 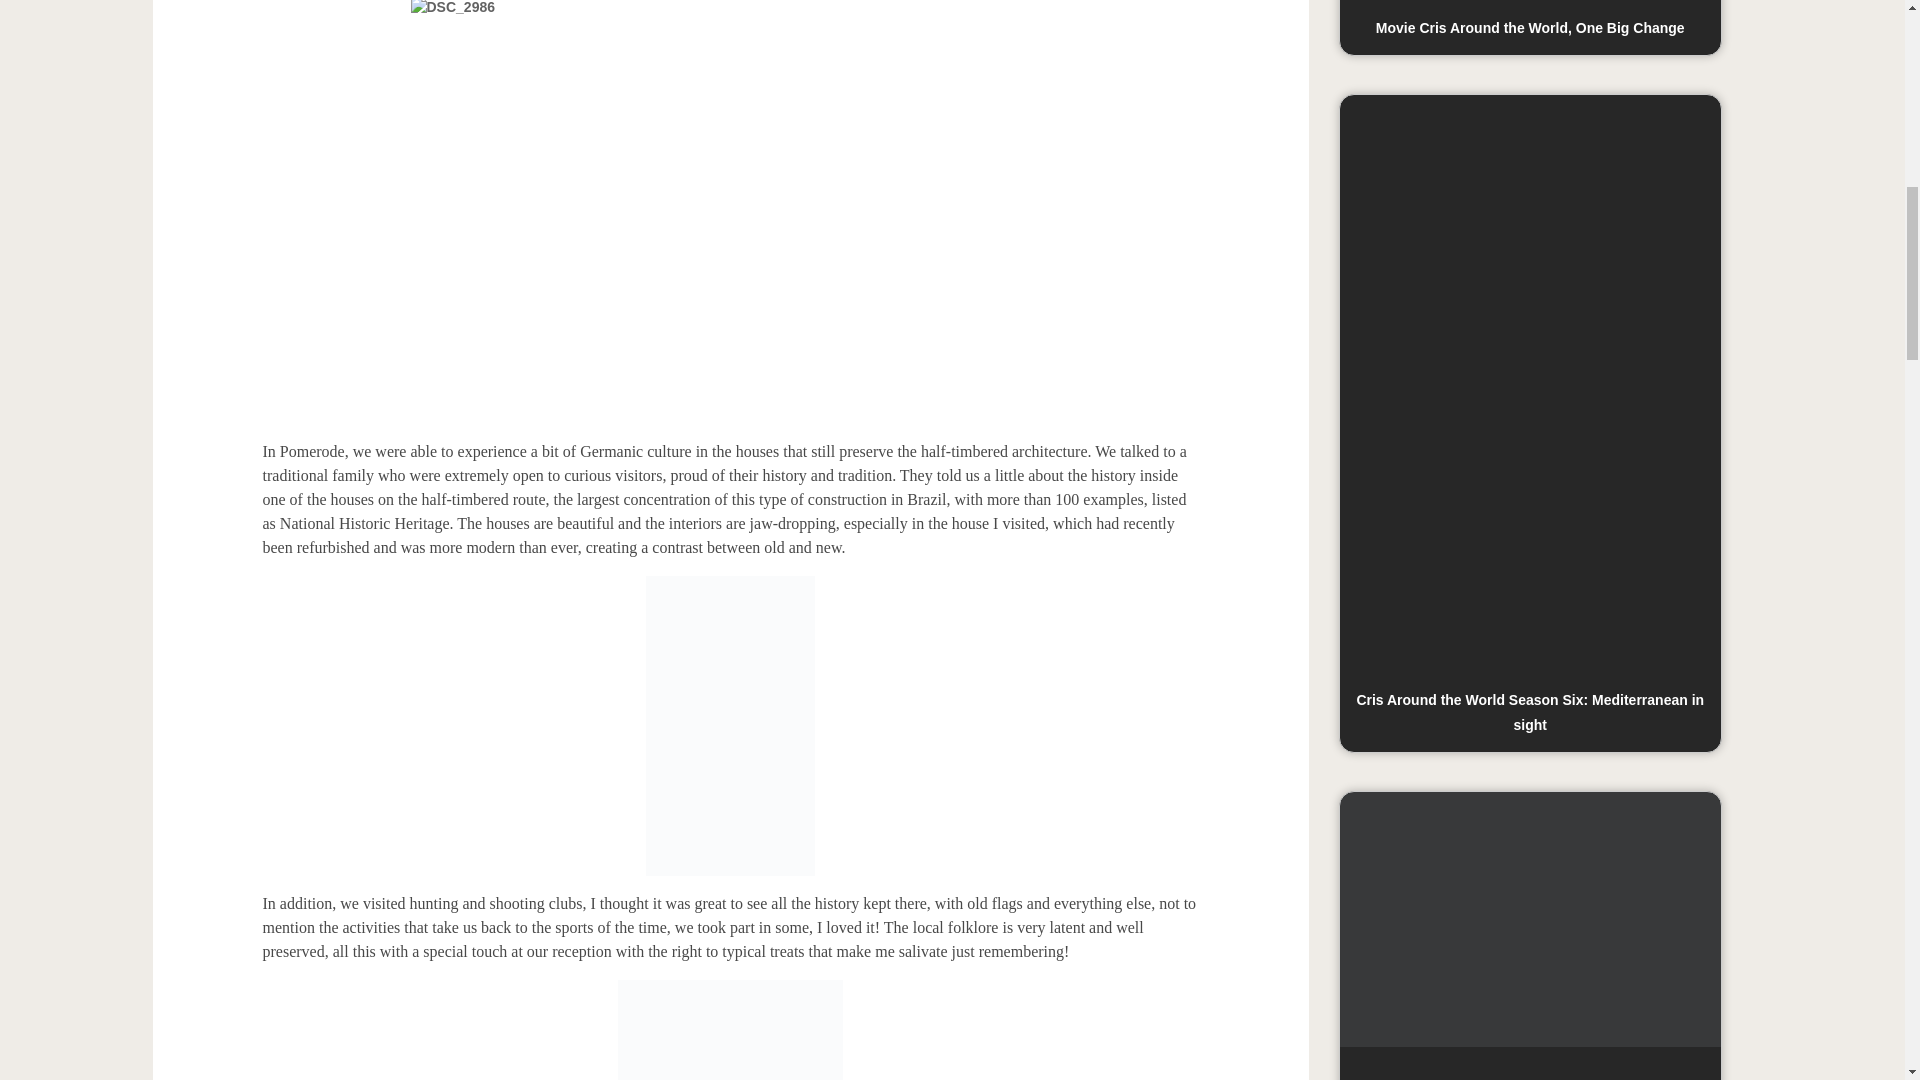 What do you see at coordinates (1530, 28) in the screenshot?
I see `Movie Cris Around the World, One Big Change` at bounding box center [1530, 28].